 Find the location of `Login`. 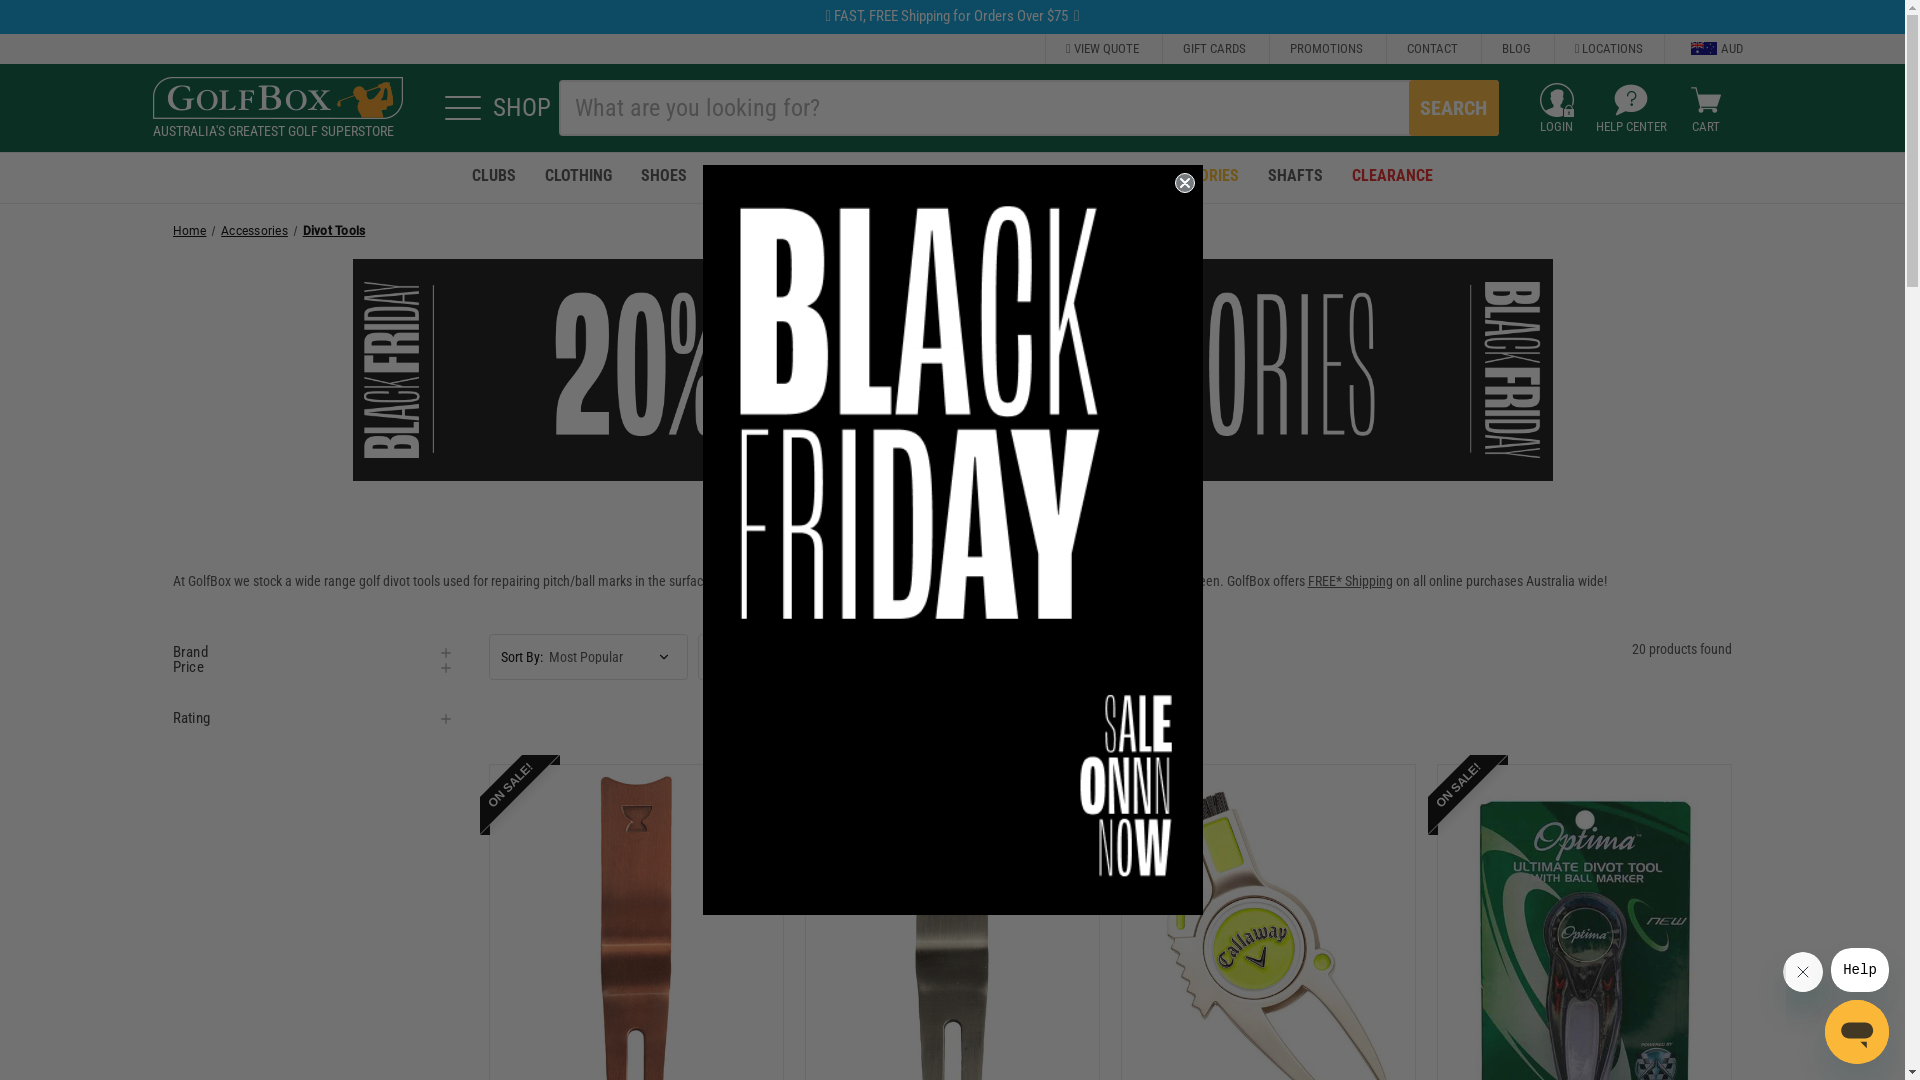

Login is located at coordinates (1557, 100).